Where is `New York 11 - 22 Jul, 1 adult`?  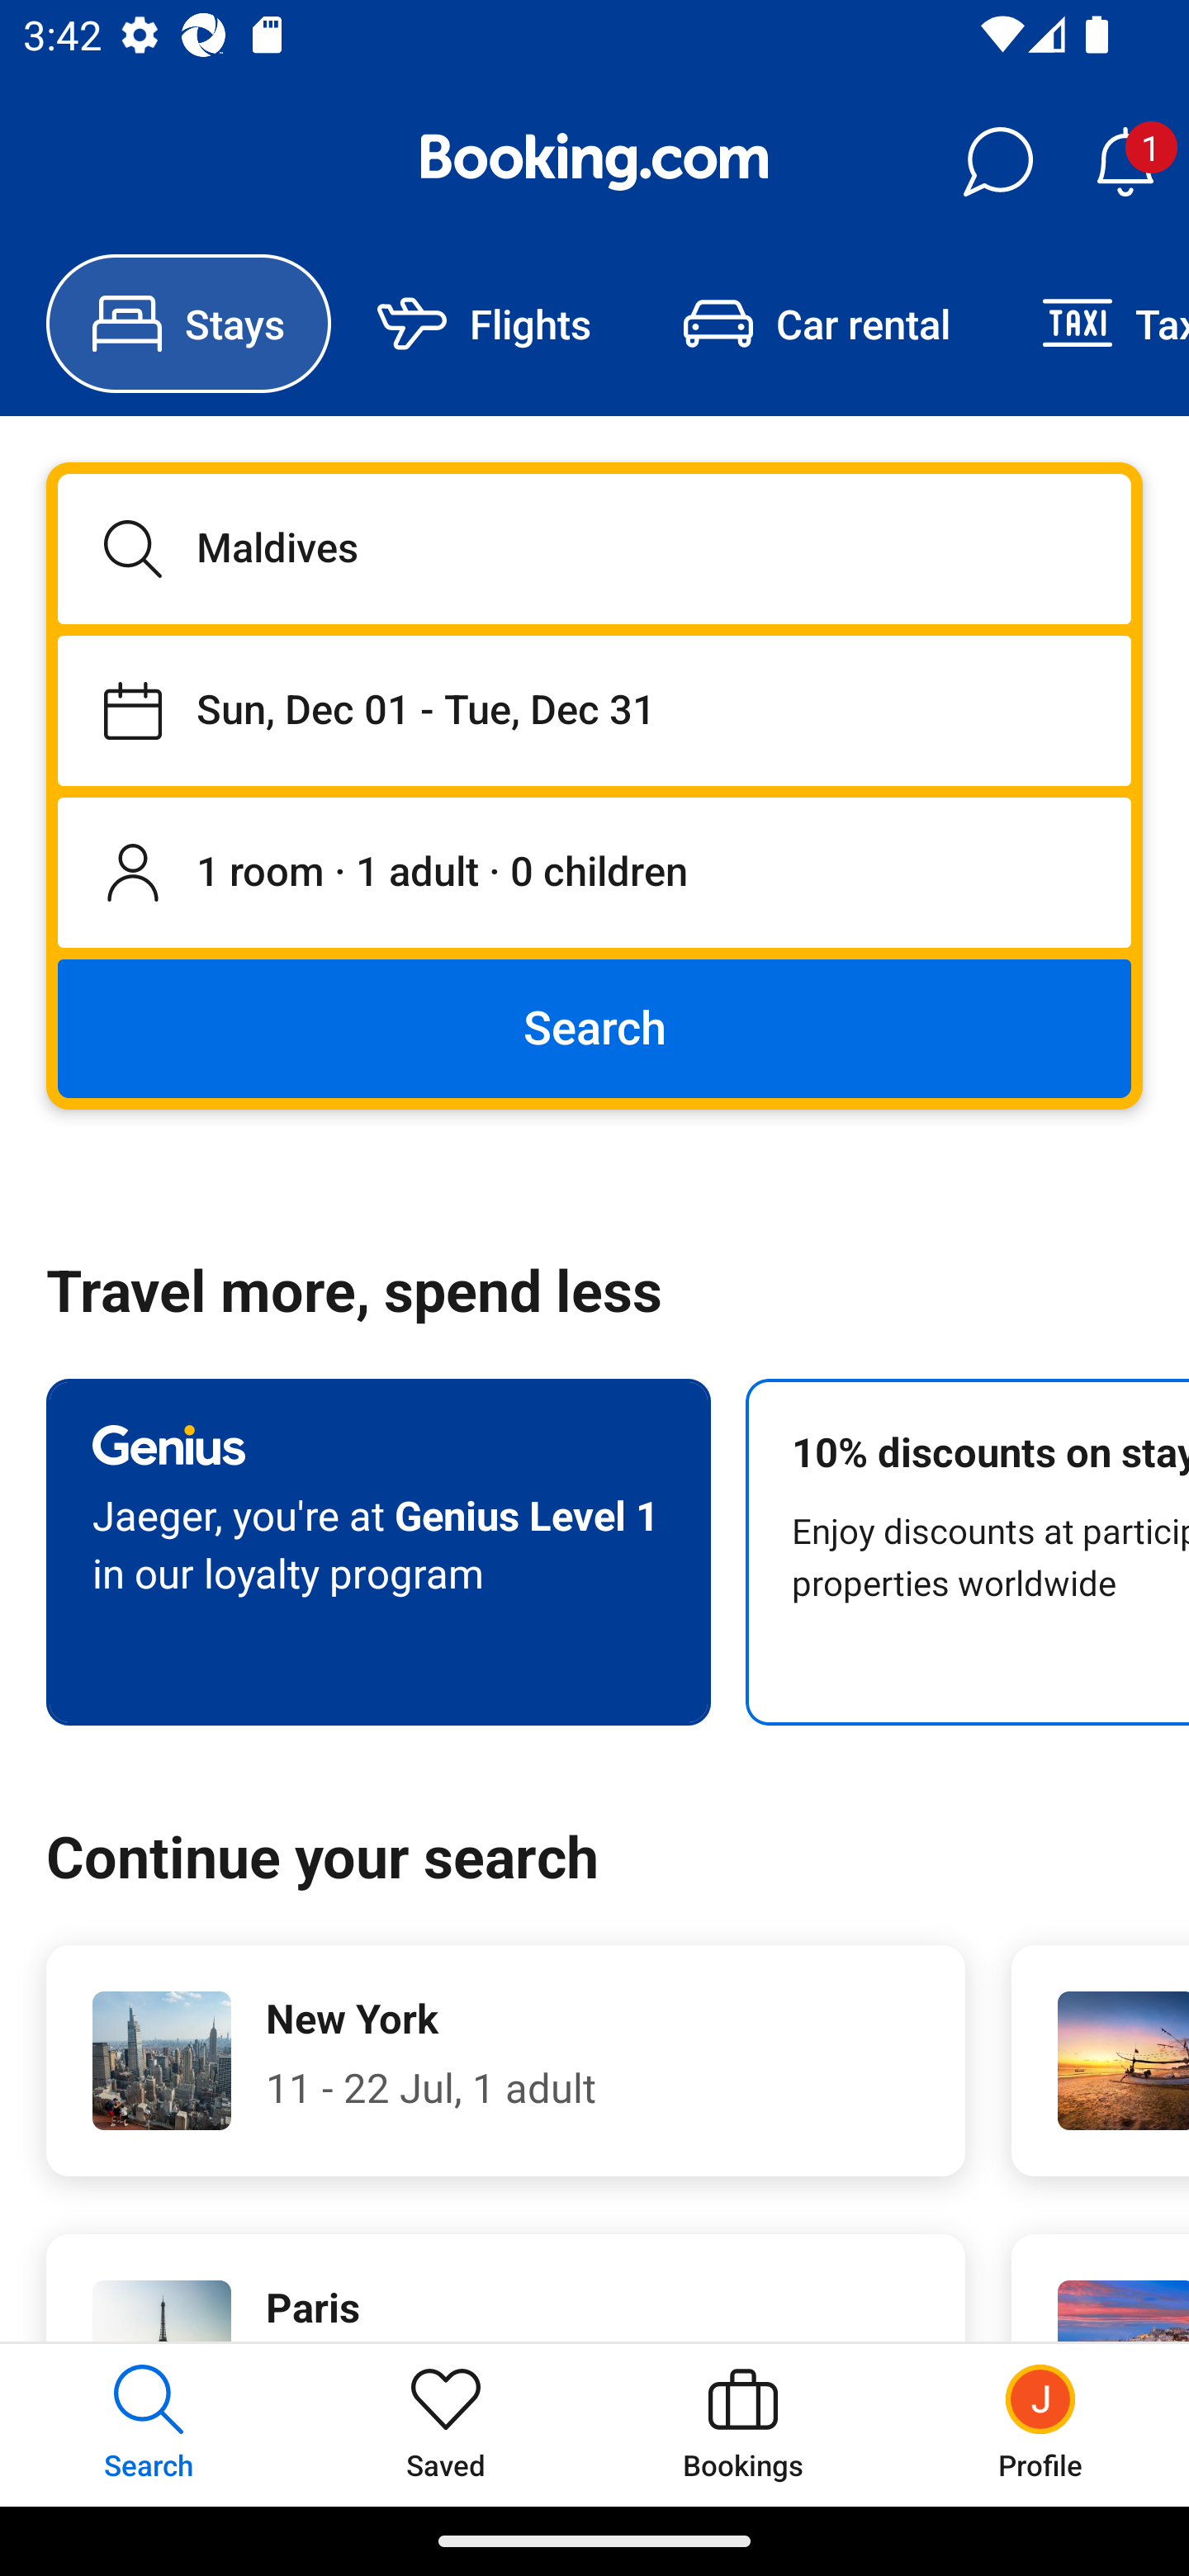 New York 11 - 22 Jul, 1 adult is located at coordinates (505, 2061).